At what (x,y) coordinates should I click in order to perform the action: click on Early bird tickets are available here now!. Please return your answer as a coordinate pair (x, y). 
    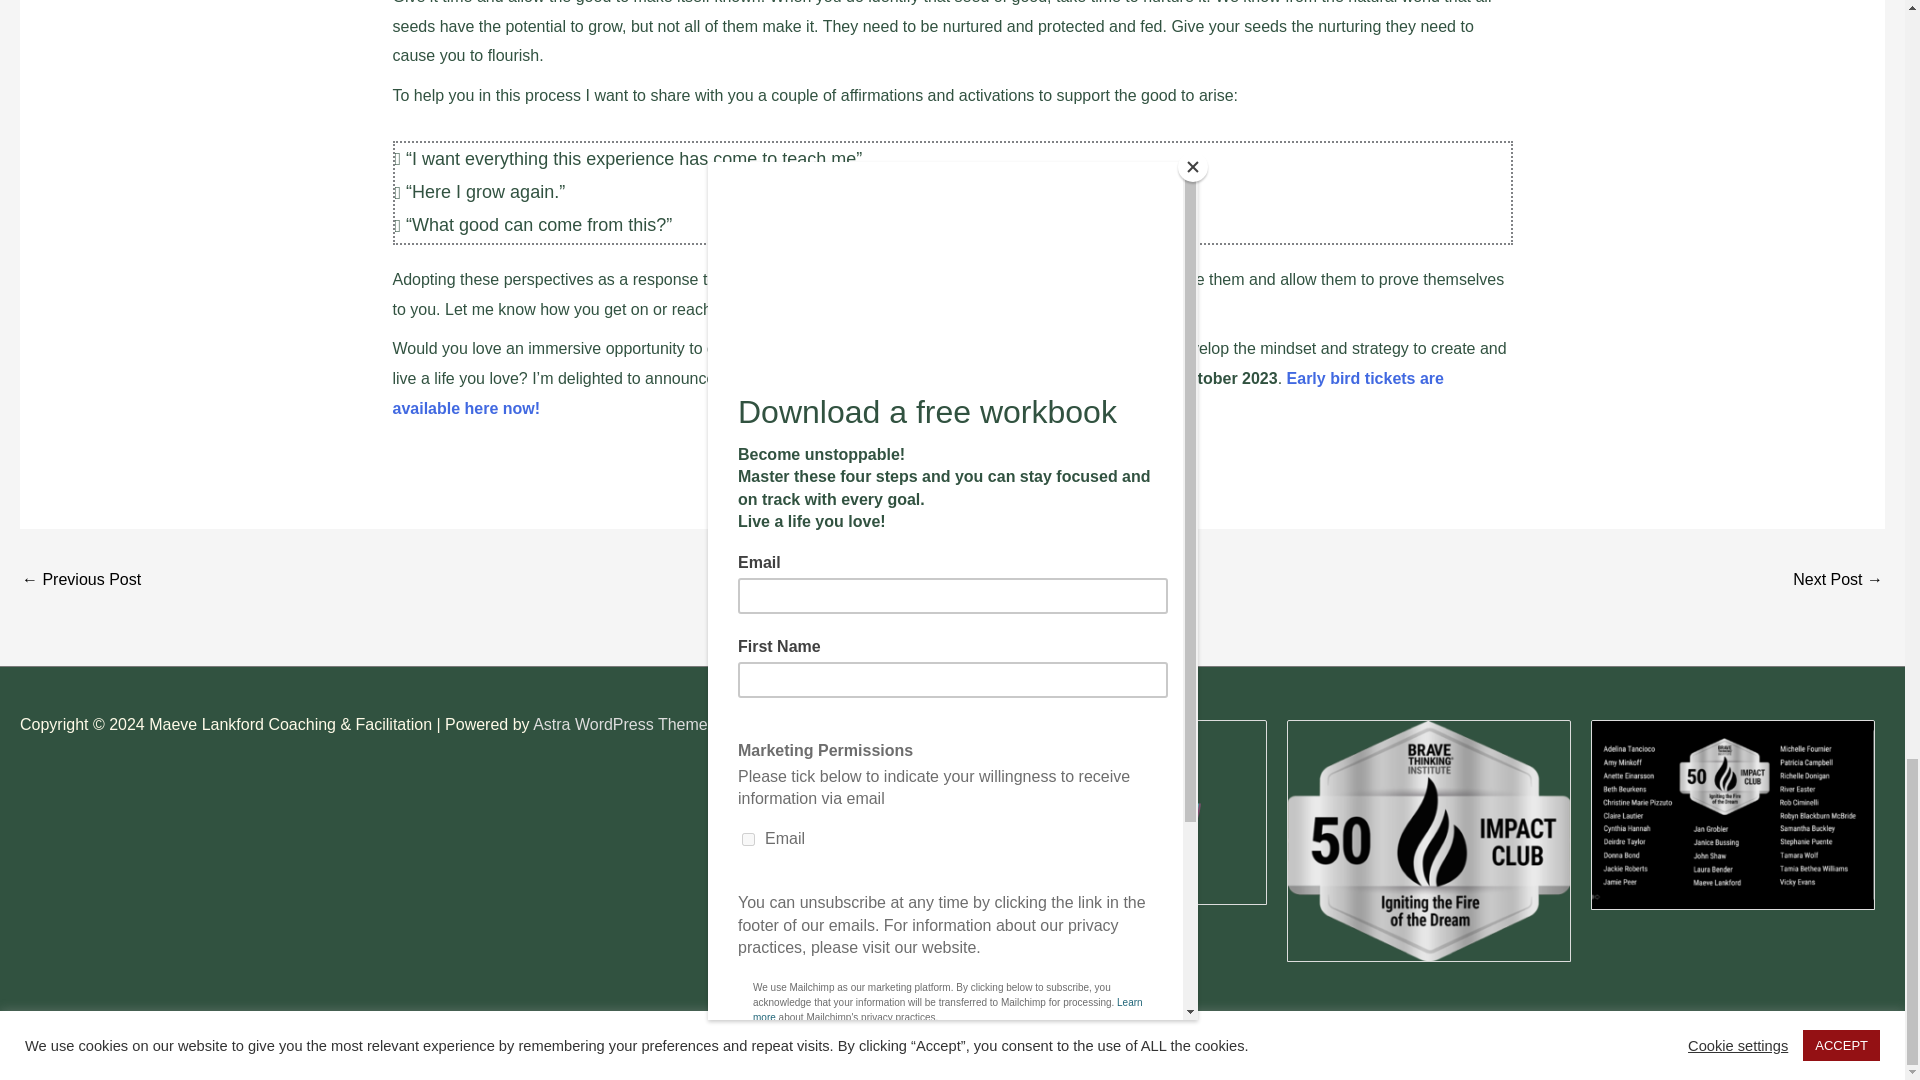
    Looking at the image, I should click on (917, 393).